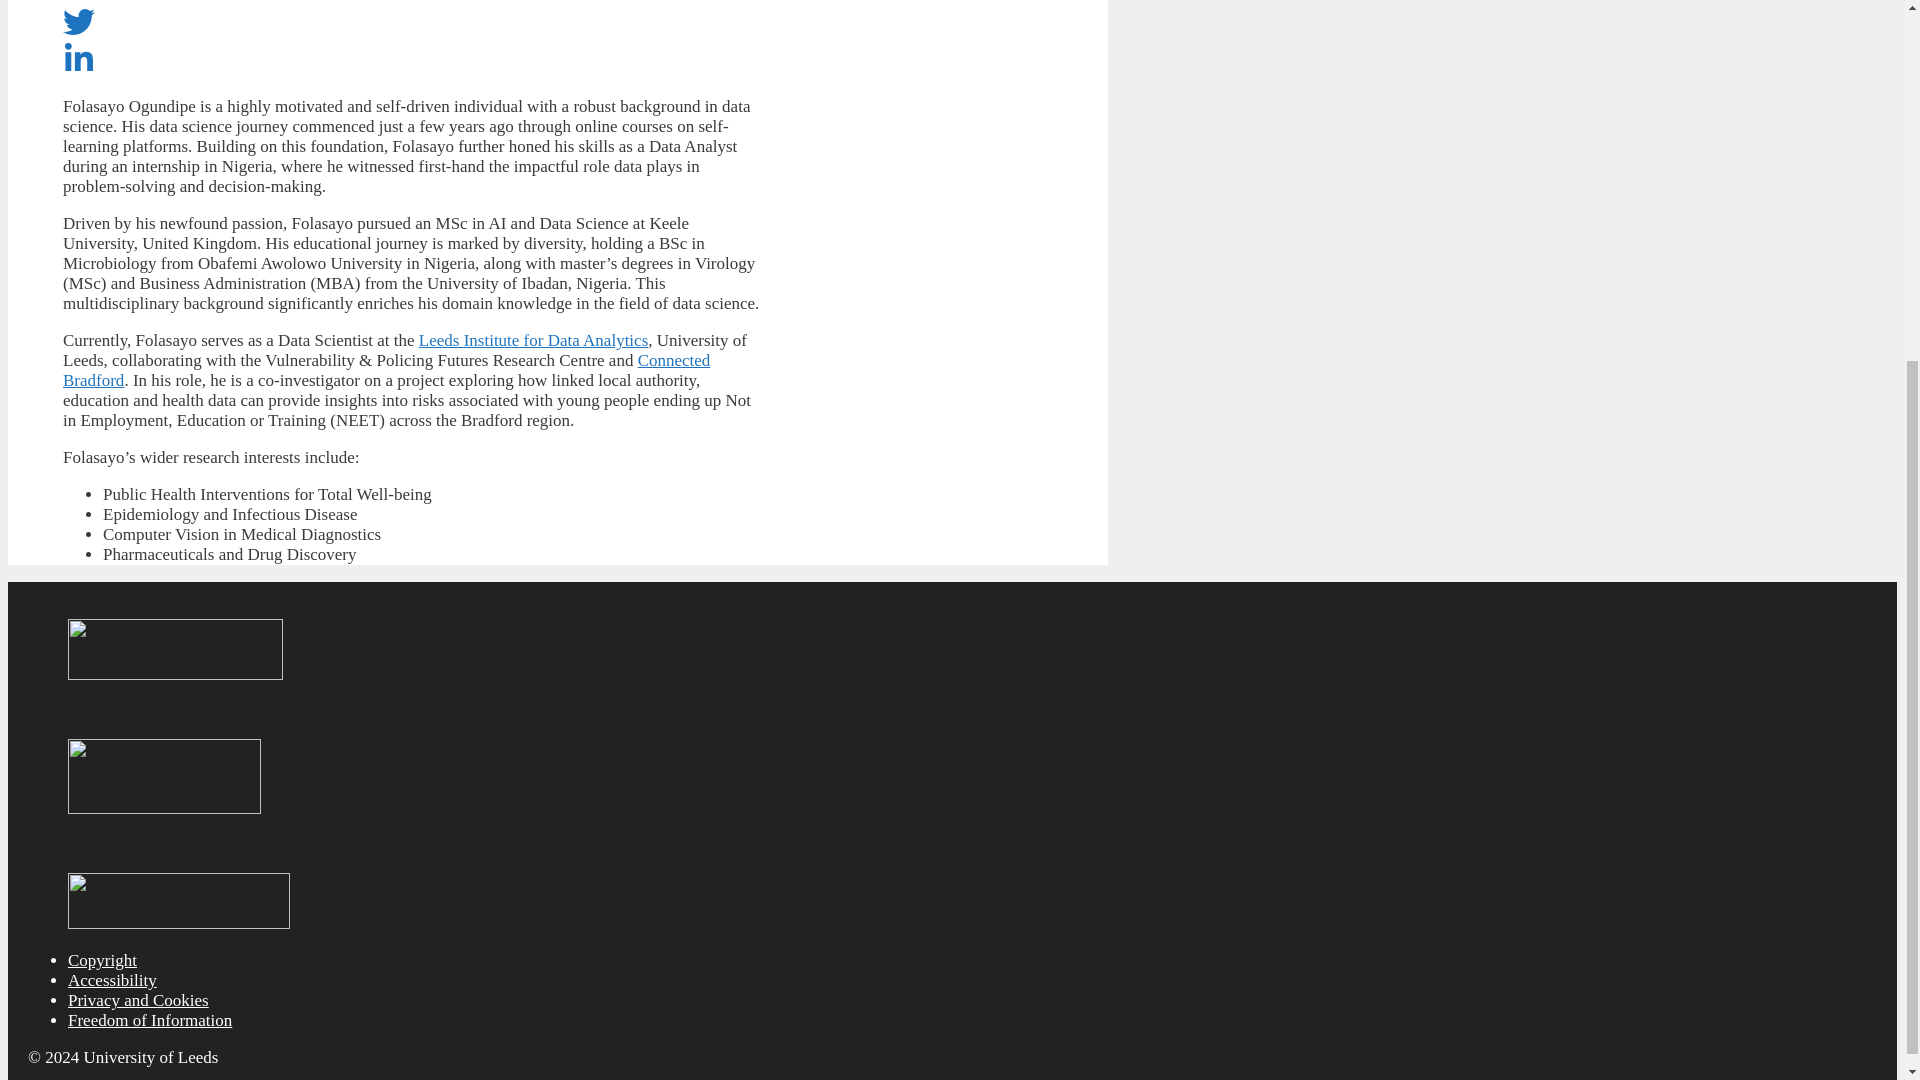 This screenshot has height=1080, width=1920. Describe the element at coordinates (533, 340) in the screenshot. I see `Leeds Institute for Data Analytics` at that location.